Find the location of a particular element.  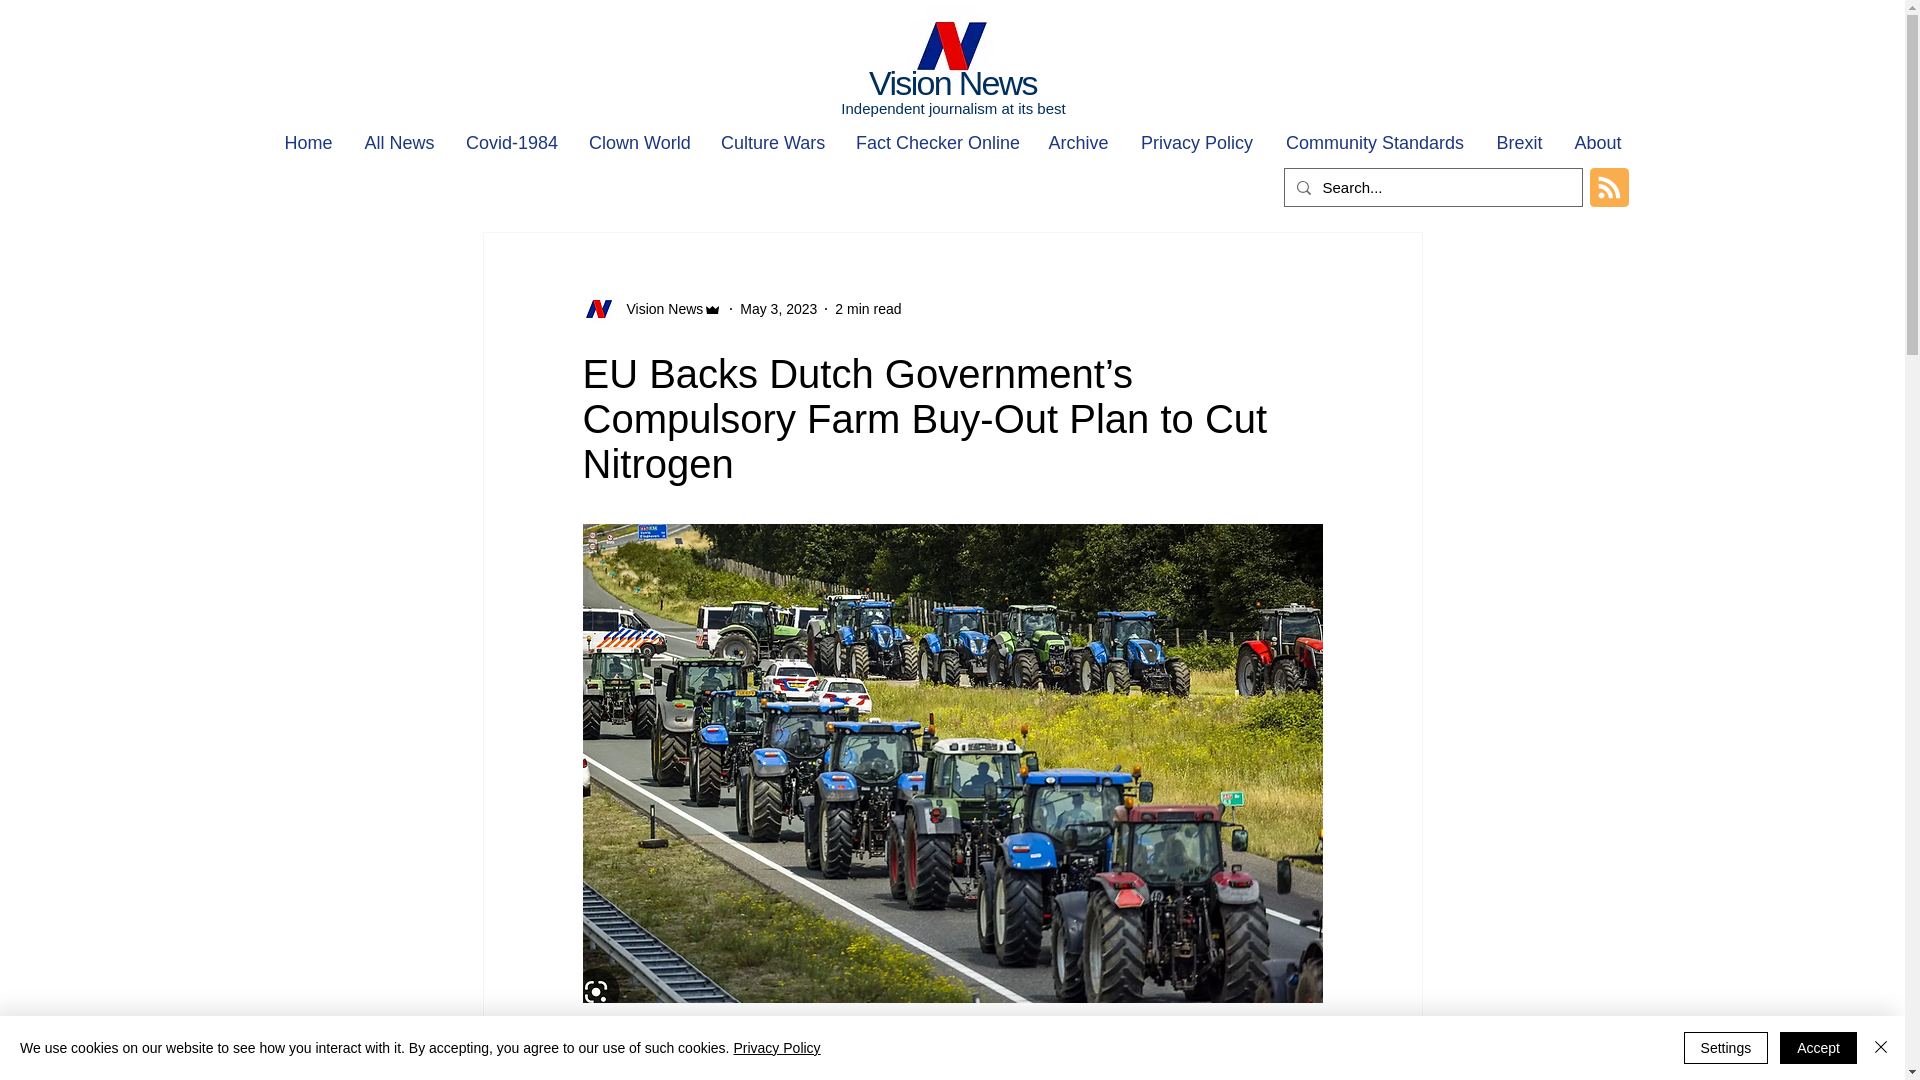

Home is located at coordinates (308, 144).